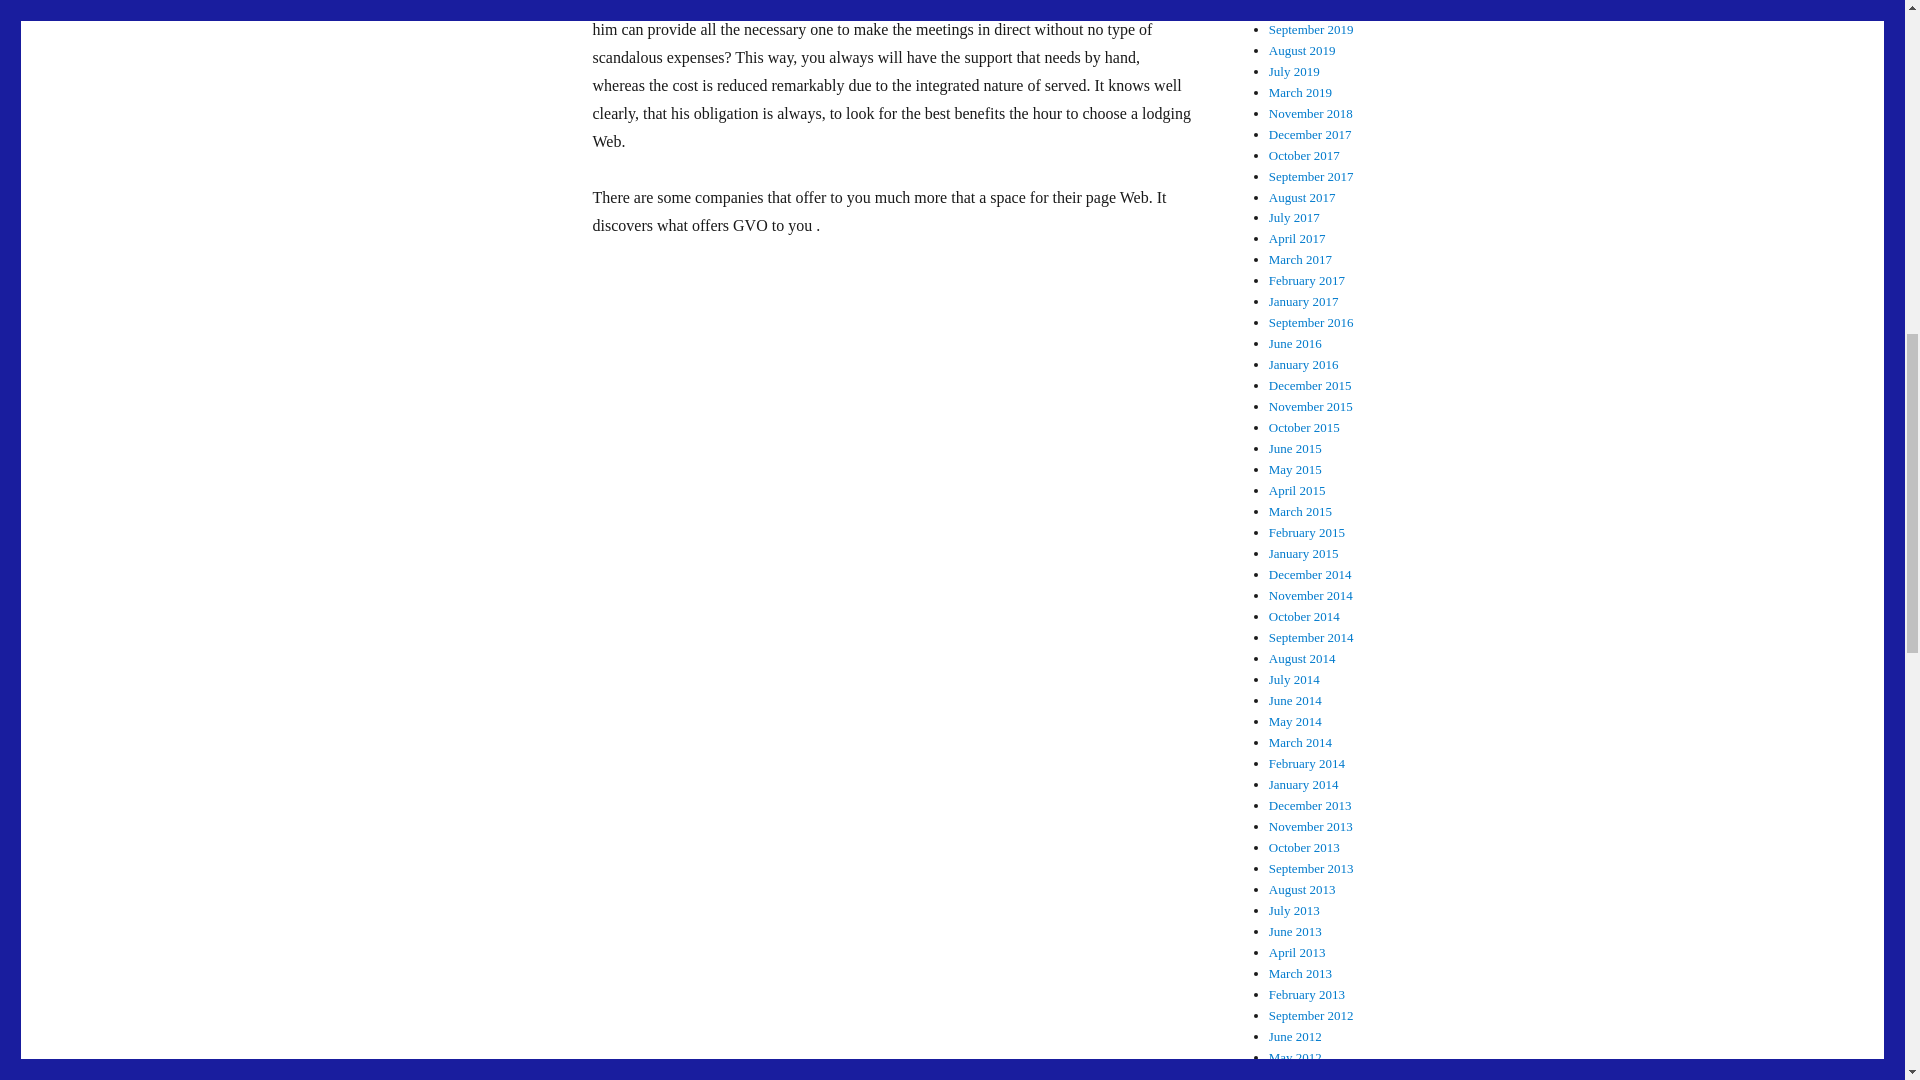 The width and height of the screenshot is (1920, 1080). What do you see at coordinates (1310, 134) in the screenshot?
I see `December 2017` at bounding box center [1310, 134].